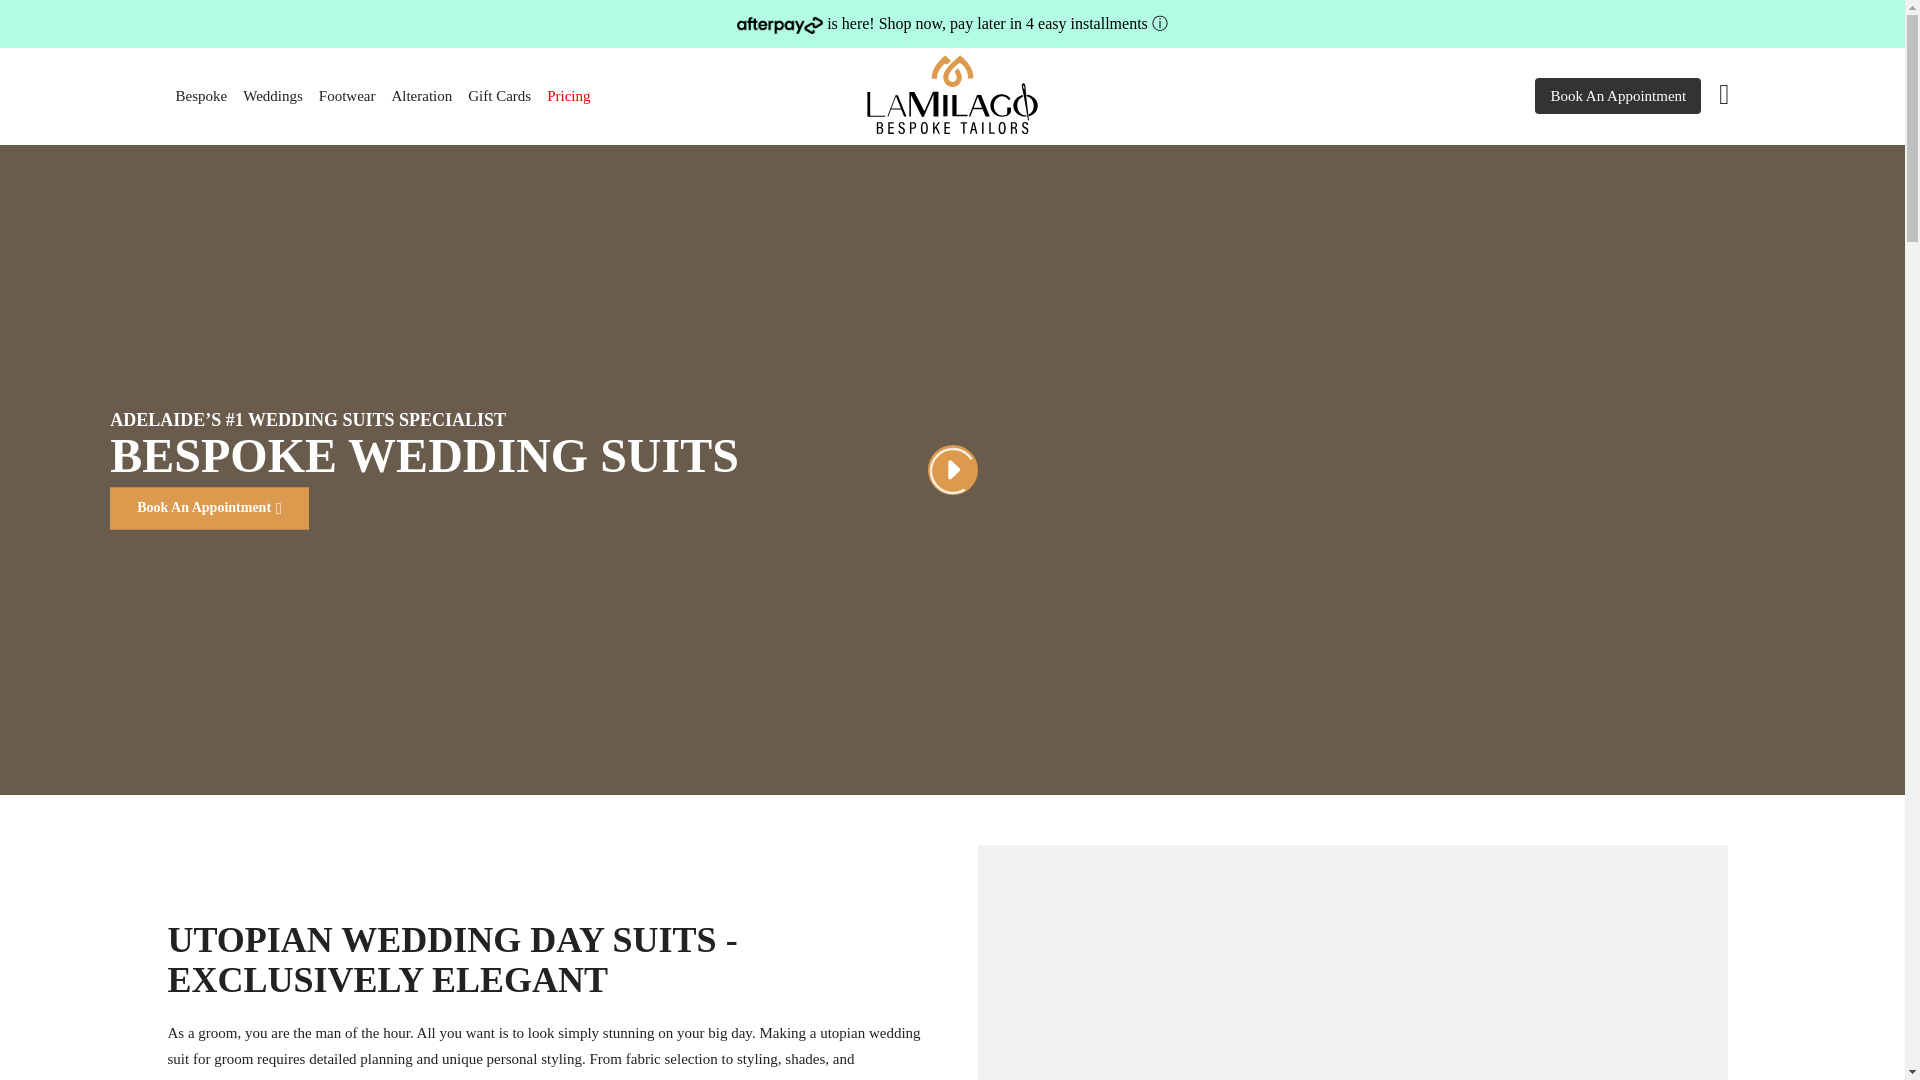 The image size is (1920, 1080). What do you see at coordinates (209, 508) in the screenshot?
I see `Book An Appointment` at bounding box center [209, 508].